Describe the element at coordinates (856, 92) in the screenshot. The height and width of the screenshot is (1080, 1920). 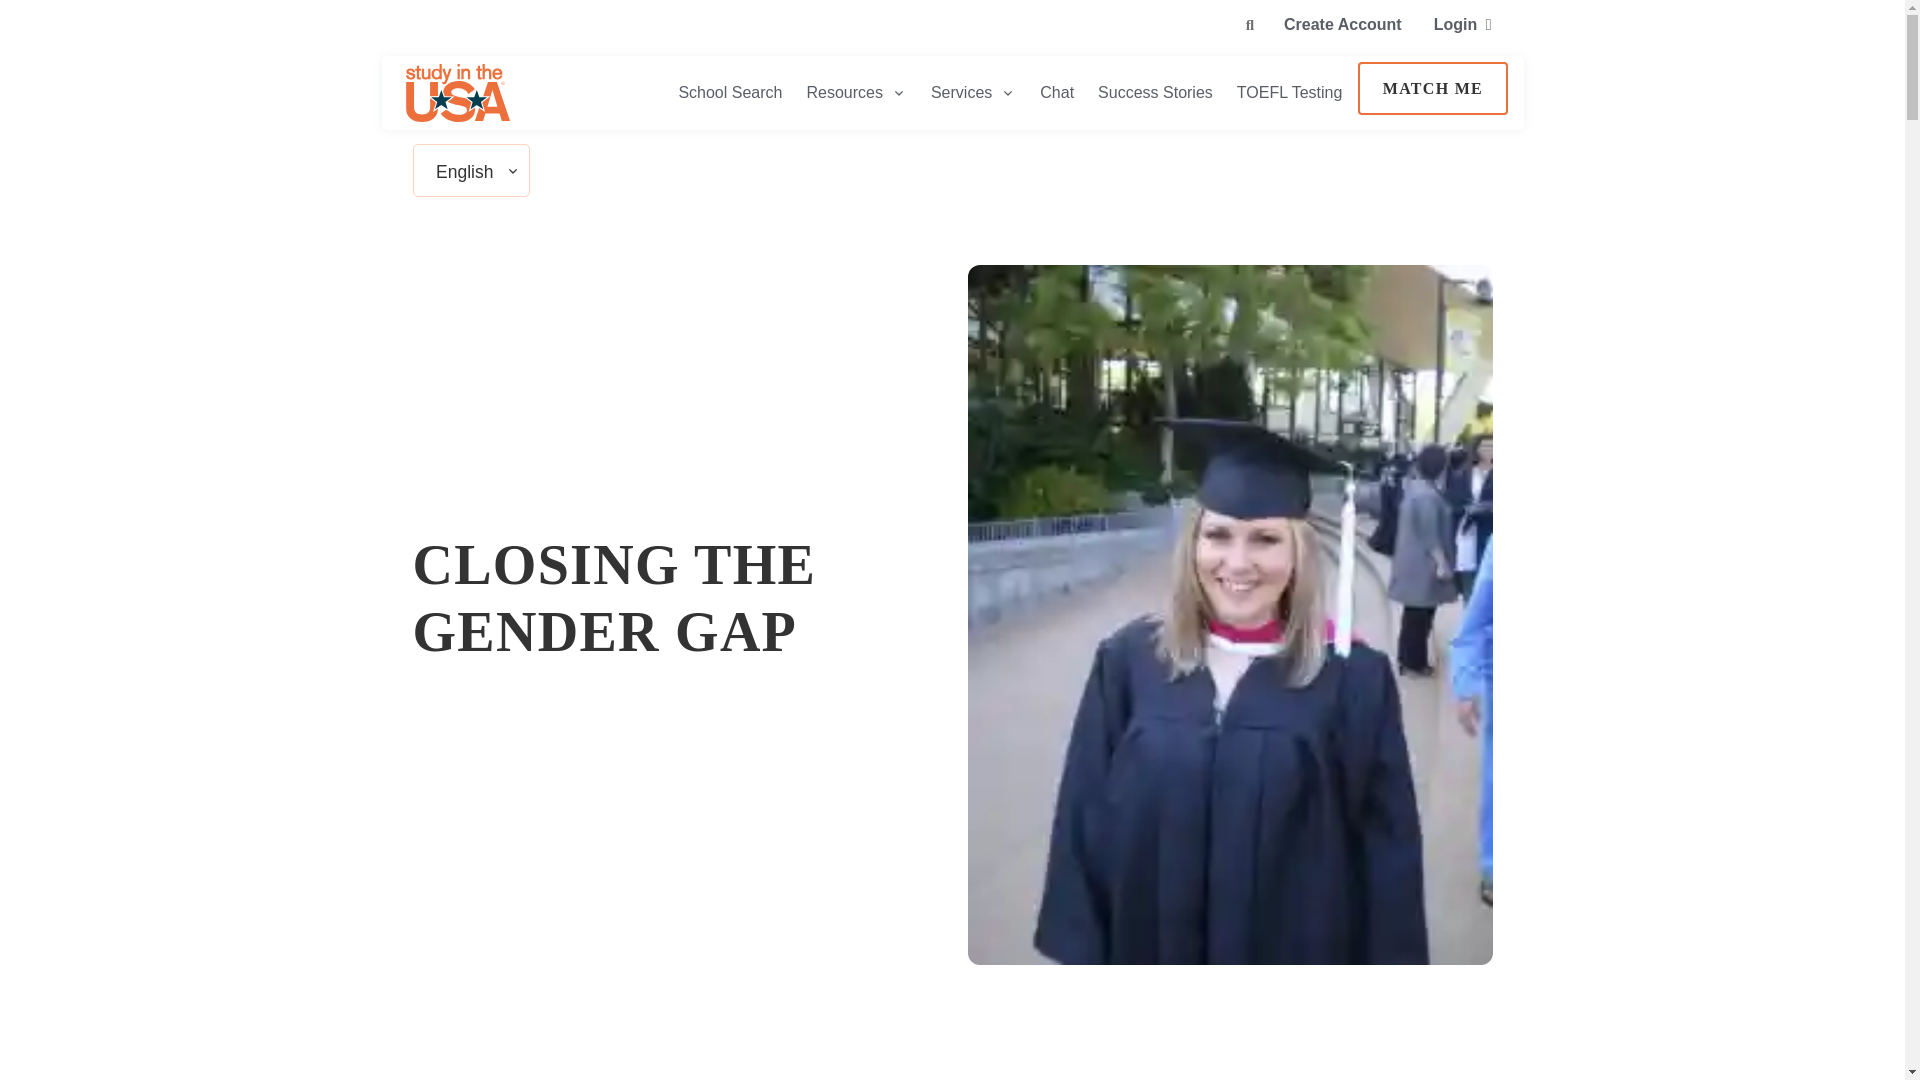
I see `Resources` at that location.